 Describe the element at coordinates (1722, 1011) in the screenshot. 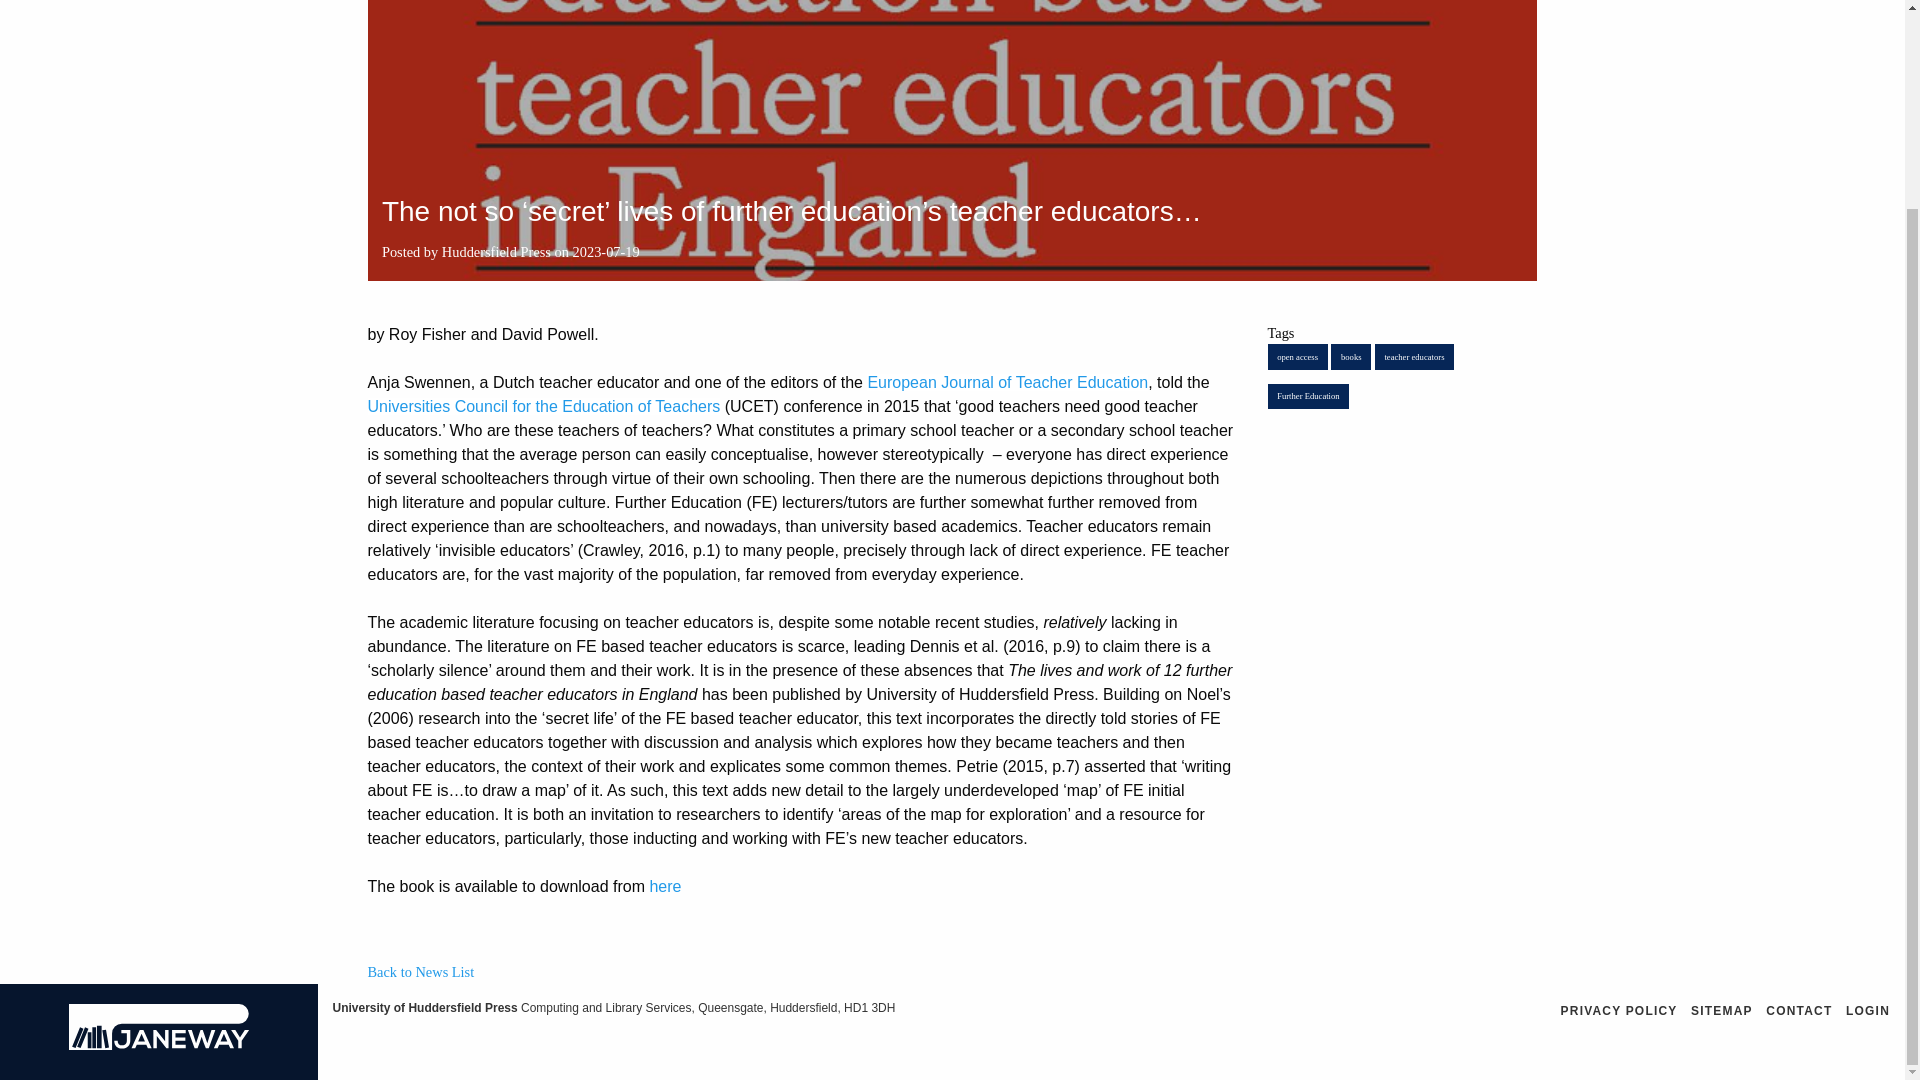

I see `SITEMAP` at that location.